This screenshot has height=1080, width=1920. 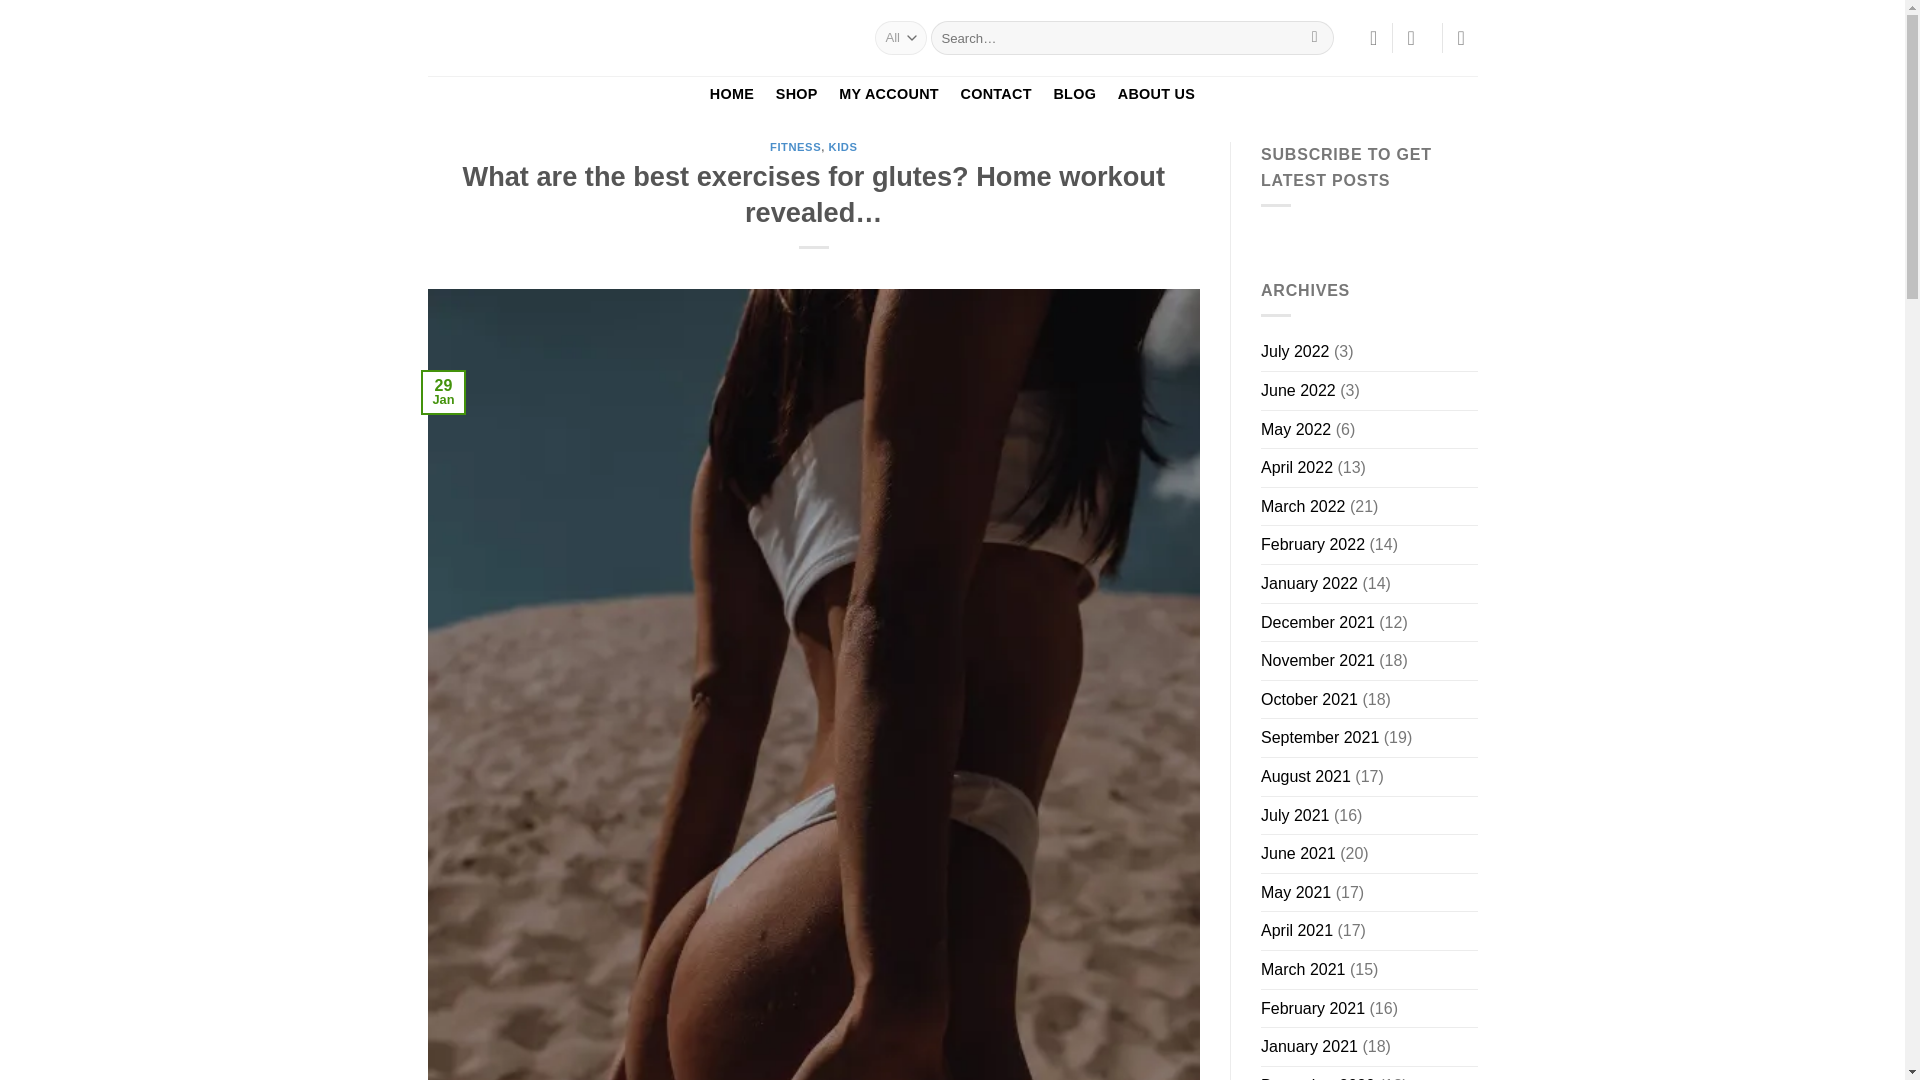 I want to click on HOME, so click(x=731, y=94).